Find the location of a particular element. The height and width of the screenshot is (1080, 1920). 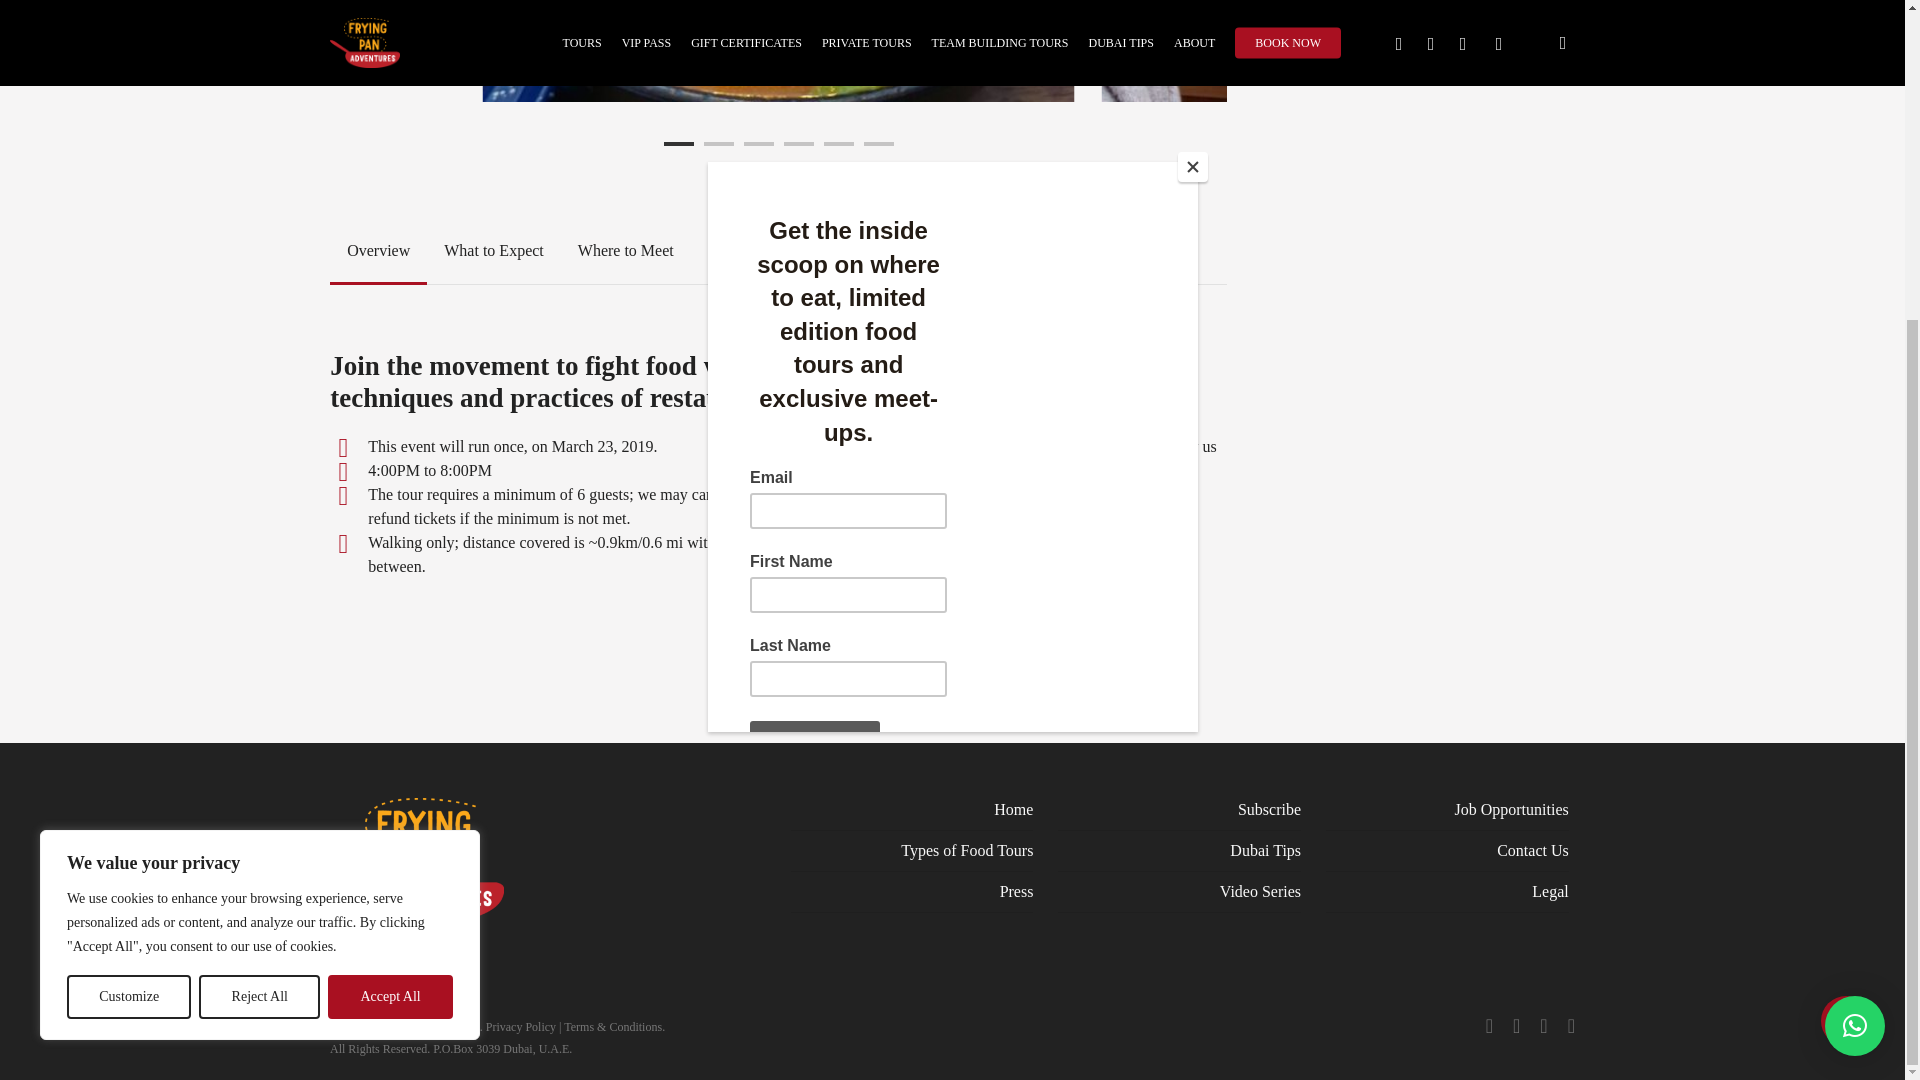

Customize is located at coordinates (128, 554).